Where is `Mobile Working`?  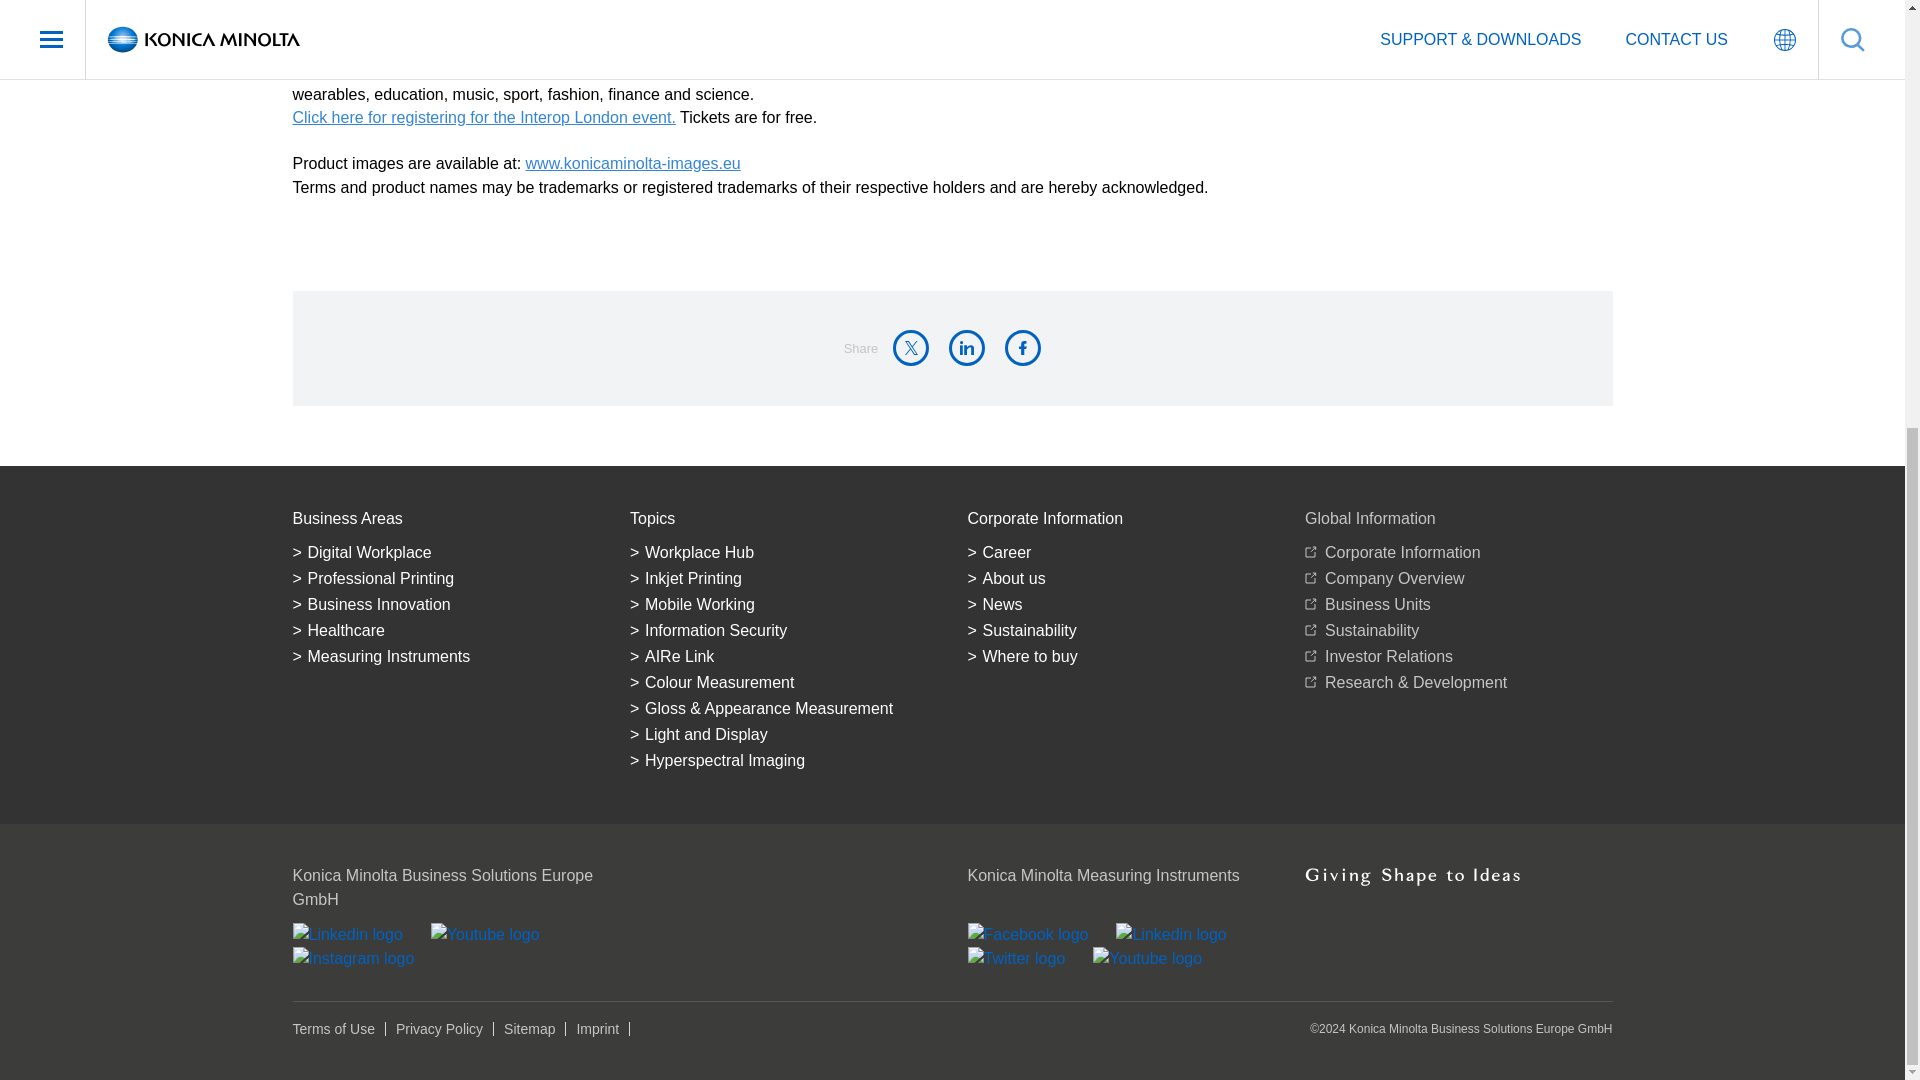
Mobile Working is located at coordinates (784, 604).